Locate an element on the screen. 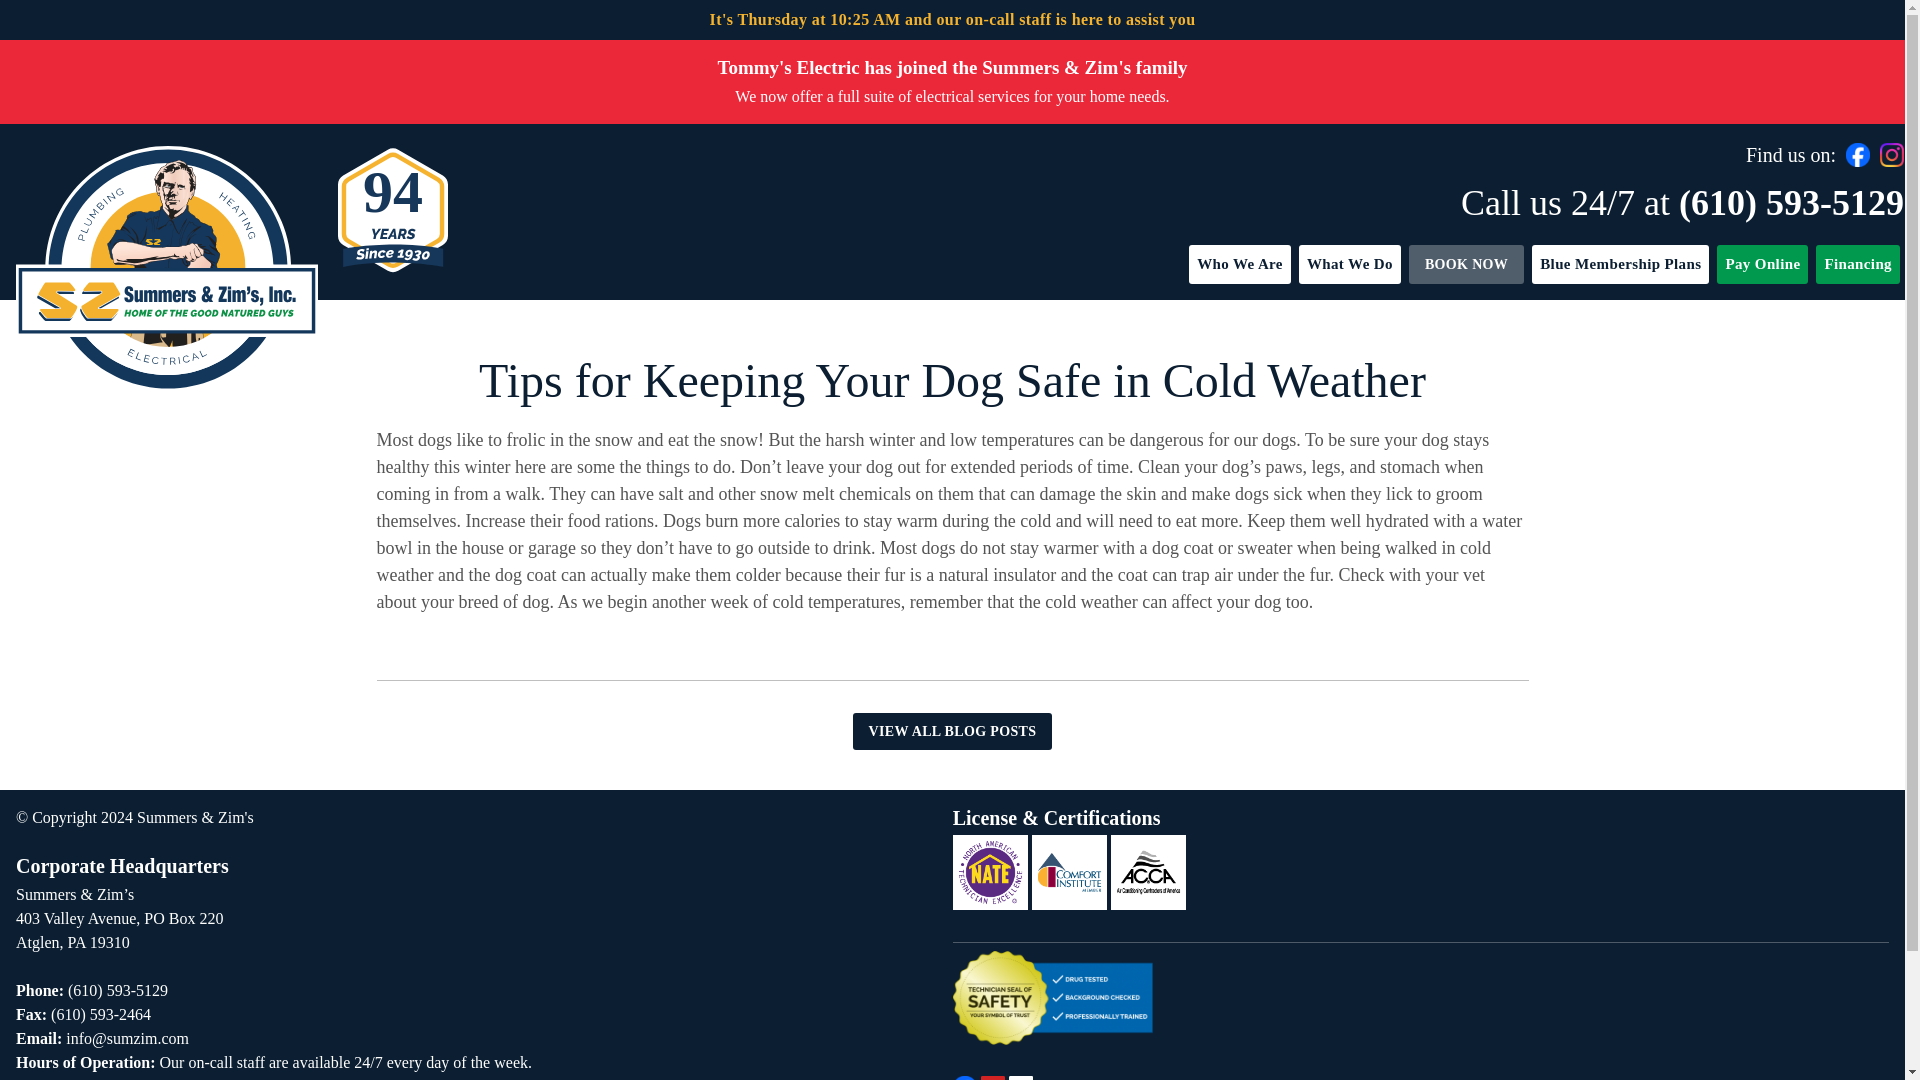  What We Do is located at coordinates (1350, 264).